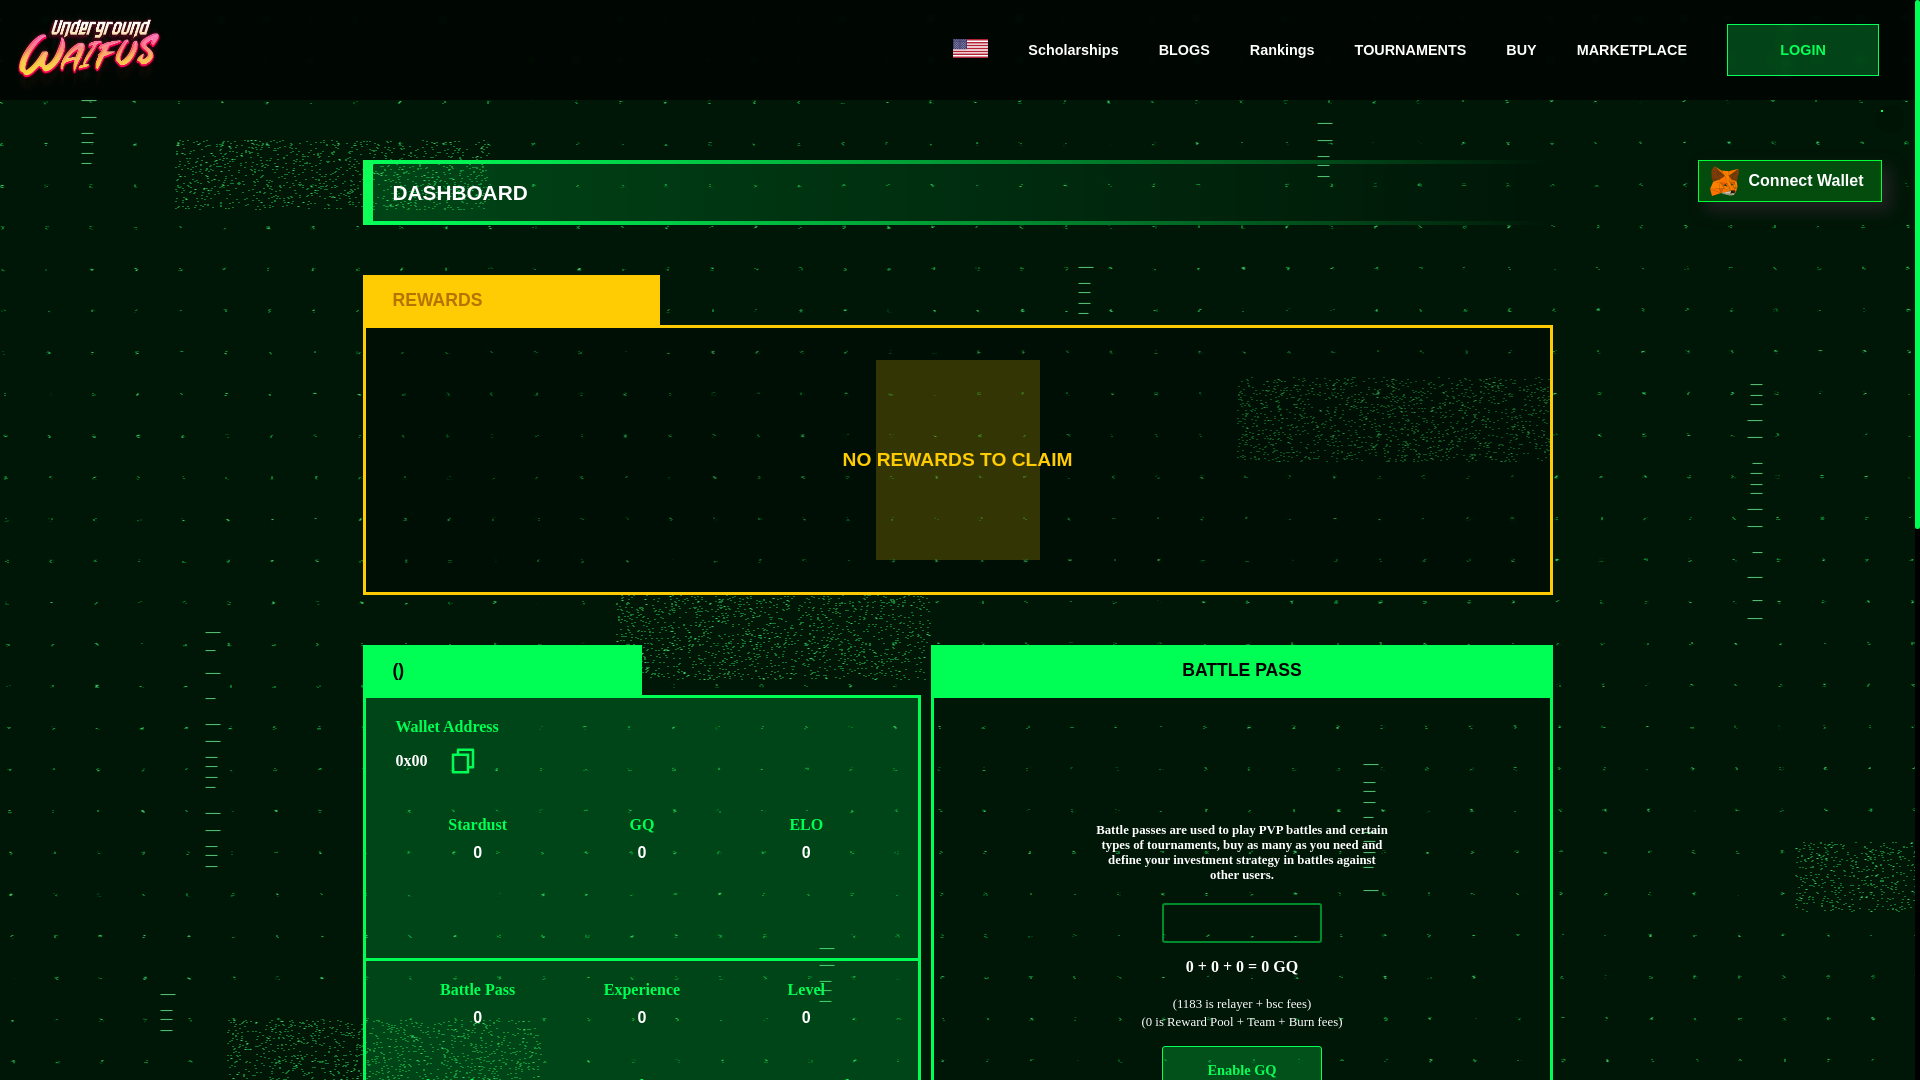 The image size is (1920, 1080). What do you see at coordinates (1520, 50) in the screenshot?
I see `BUY` at bounding box center [1520, 50].